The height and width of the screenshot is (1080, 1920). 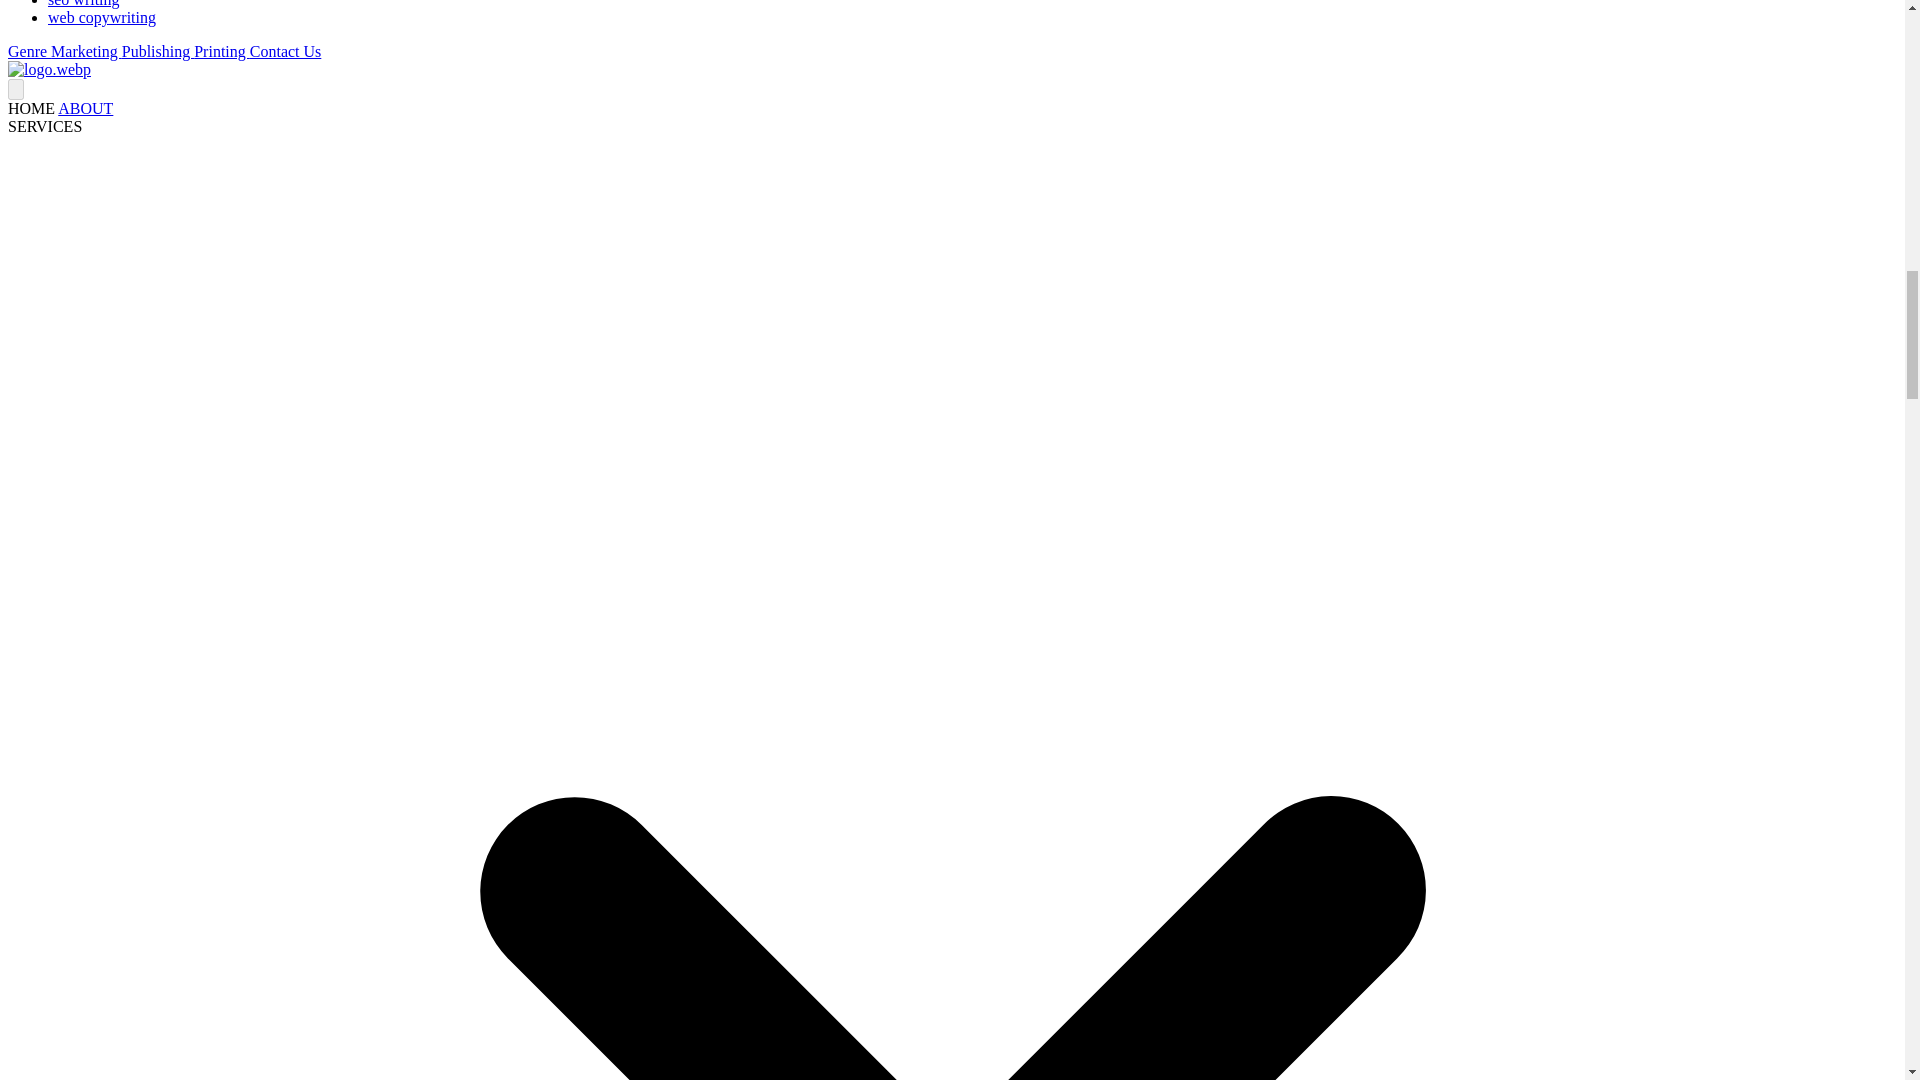 I want to click on Contact Us, so click(x=286, y=52).